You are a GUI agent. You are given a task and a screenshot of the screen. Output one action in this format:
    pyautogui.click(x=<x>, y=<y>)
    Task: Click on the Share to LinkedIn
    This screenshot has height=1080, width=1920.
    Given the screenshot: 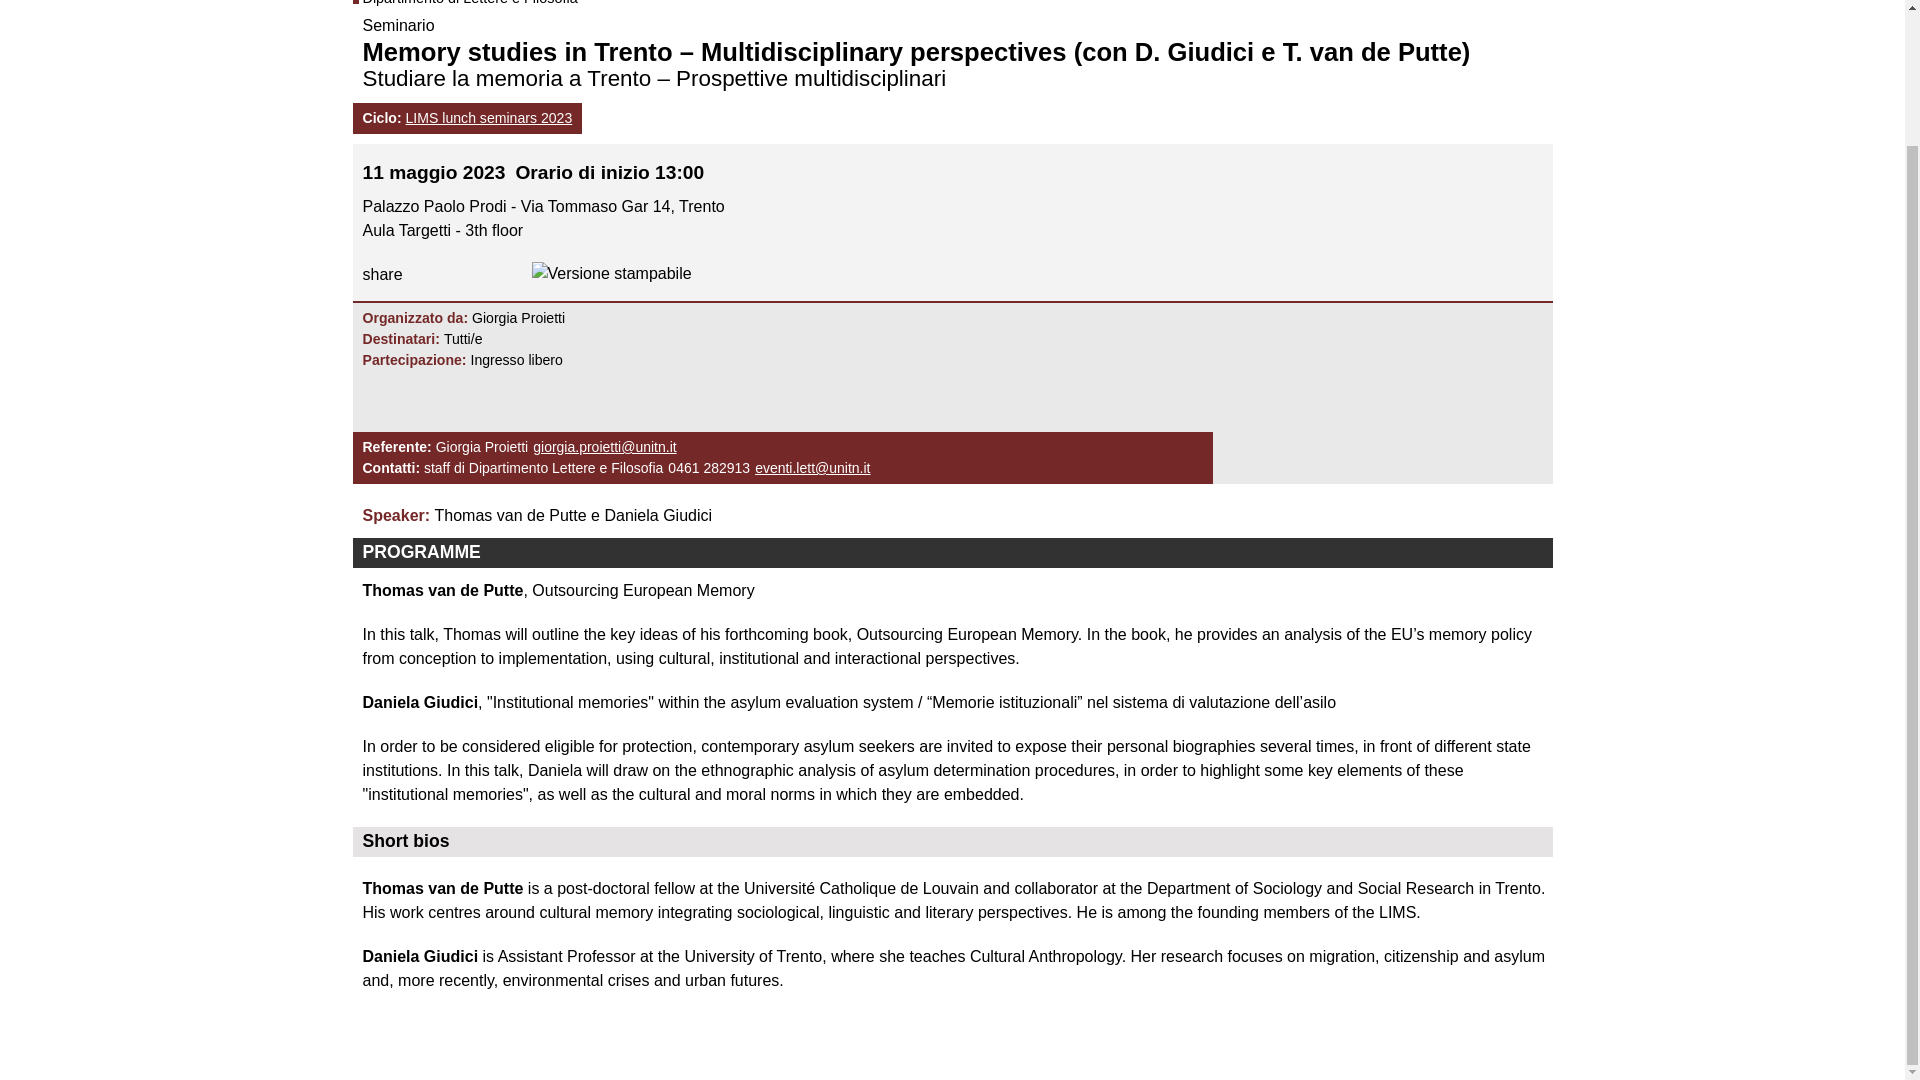 What is the action you would take?
    pyautogui.click(x=465, y=274)
    